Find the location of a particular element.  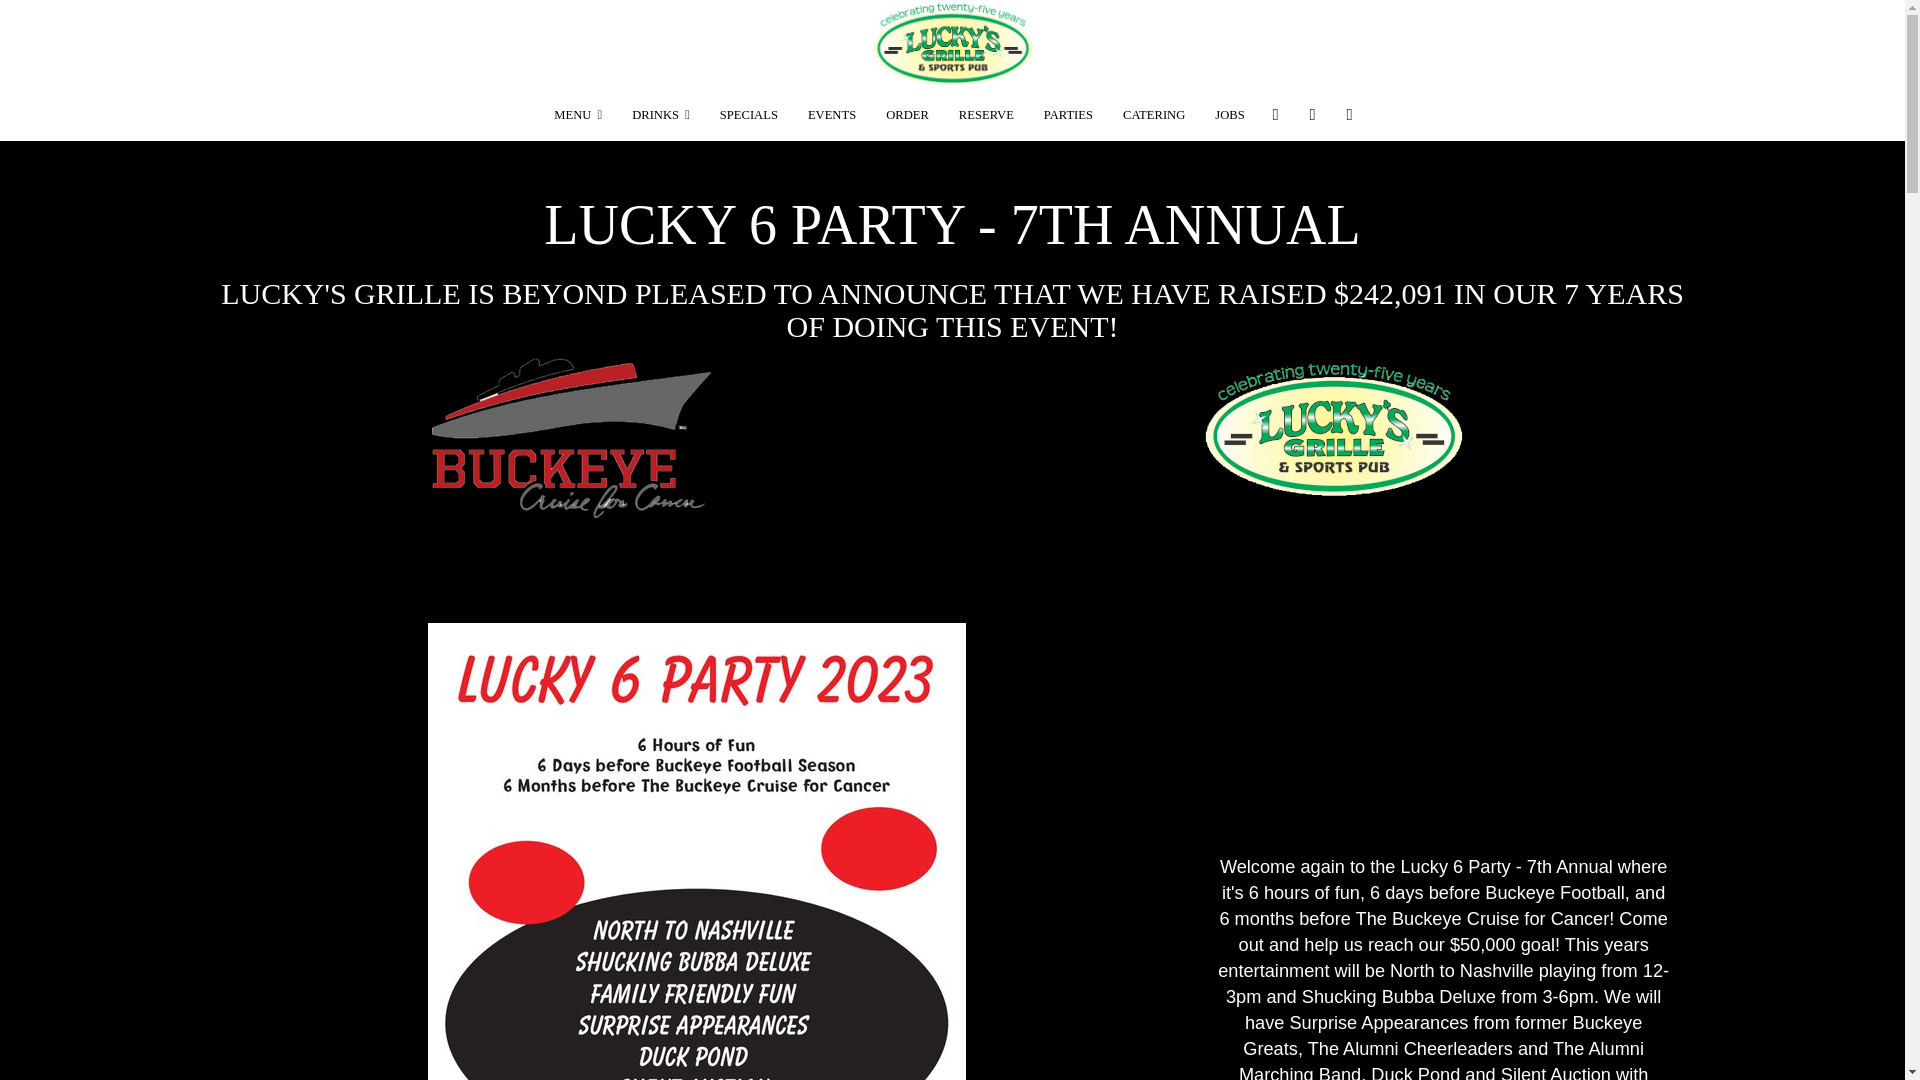

CATERING is located at coordinates (1154, 114).